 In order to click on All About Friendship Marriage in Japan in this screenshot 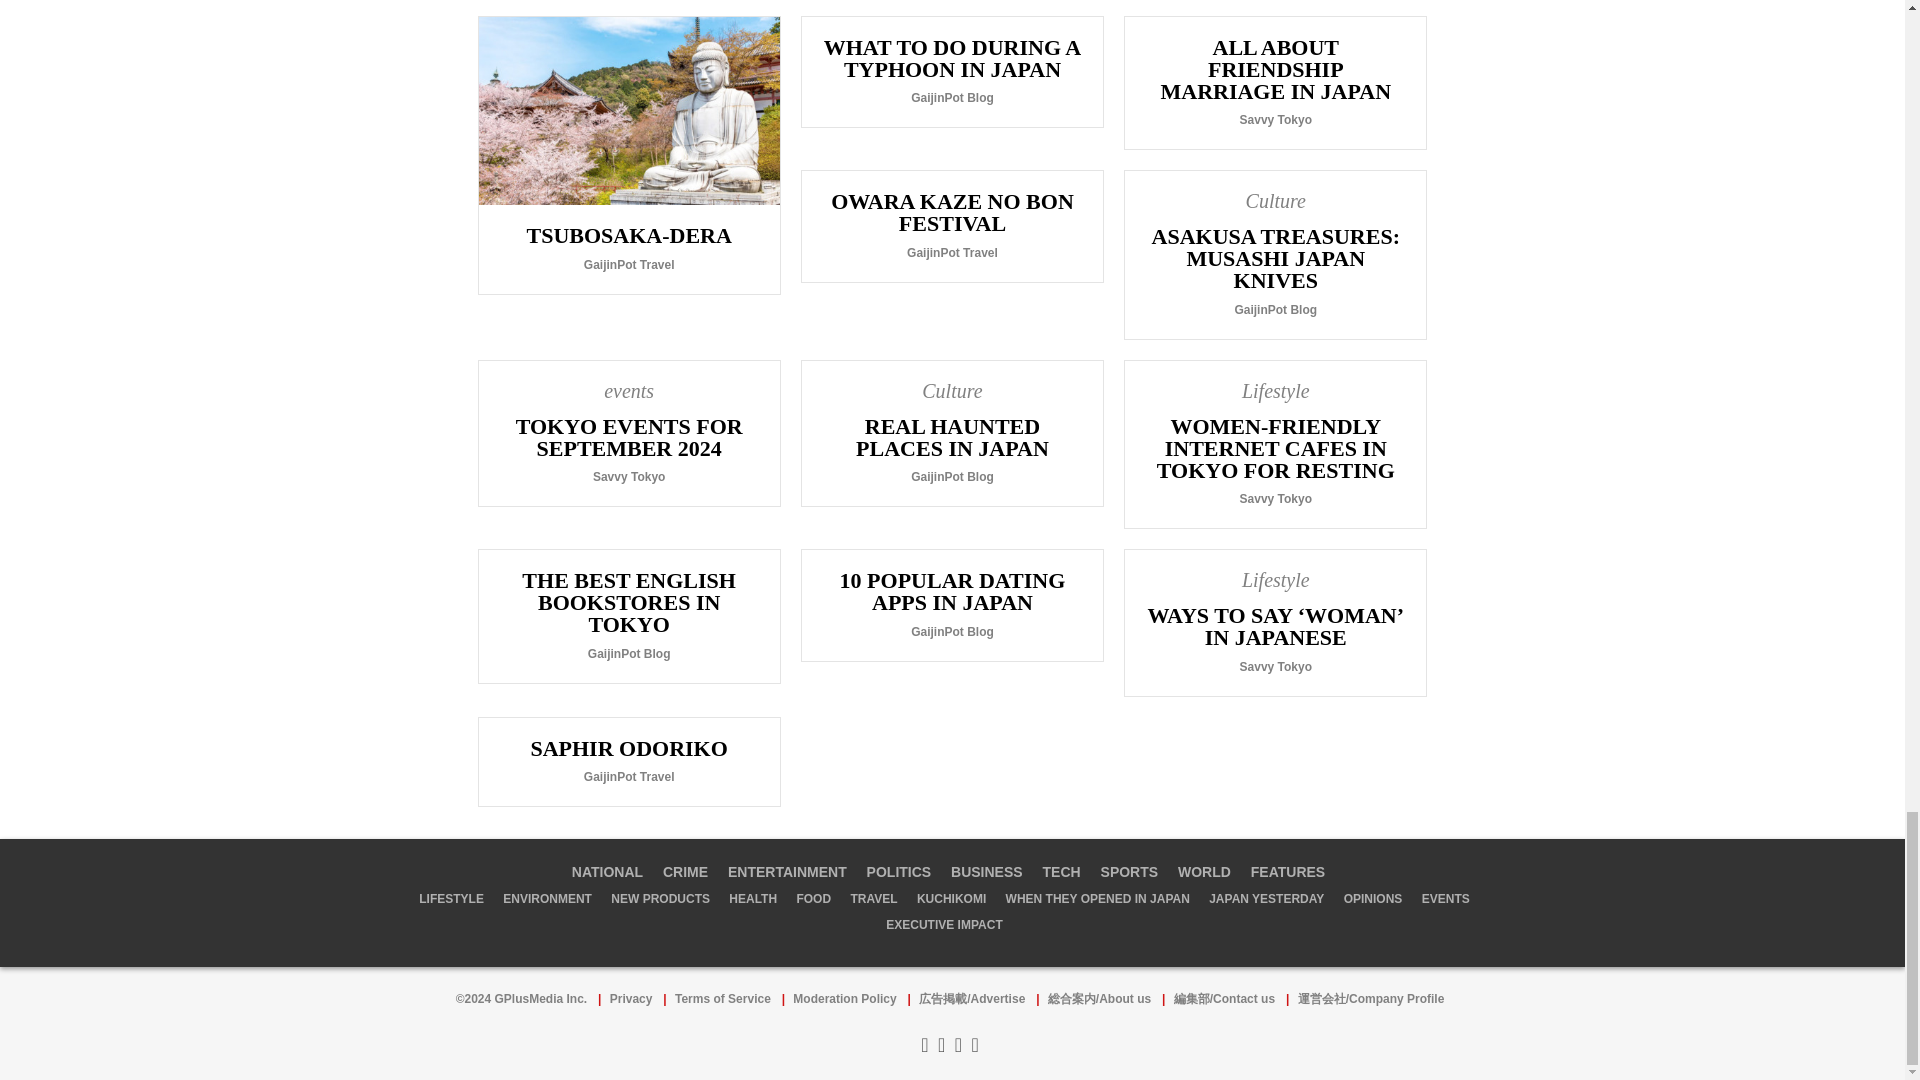, I will do `click(1276, 83)`.